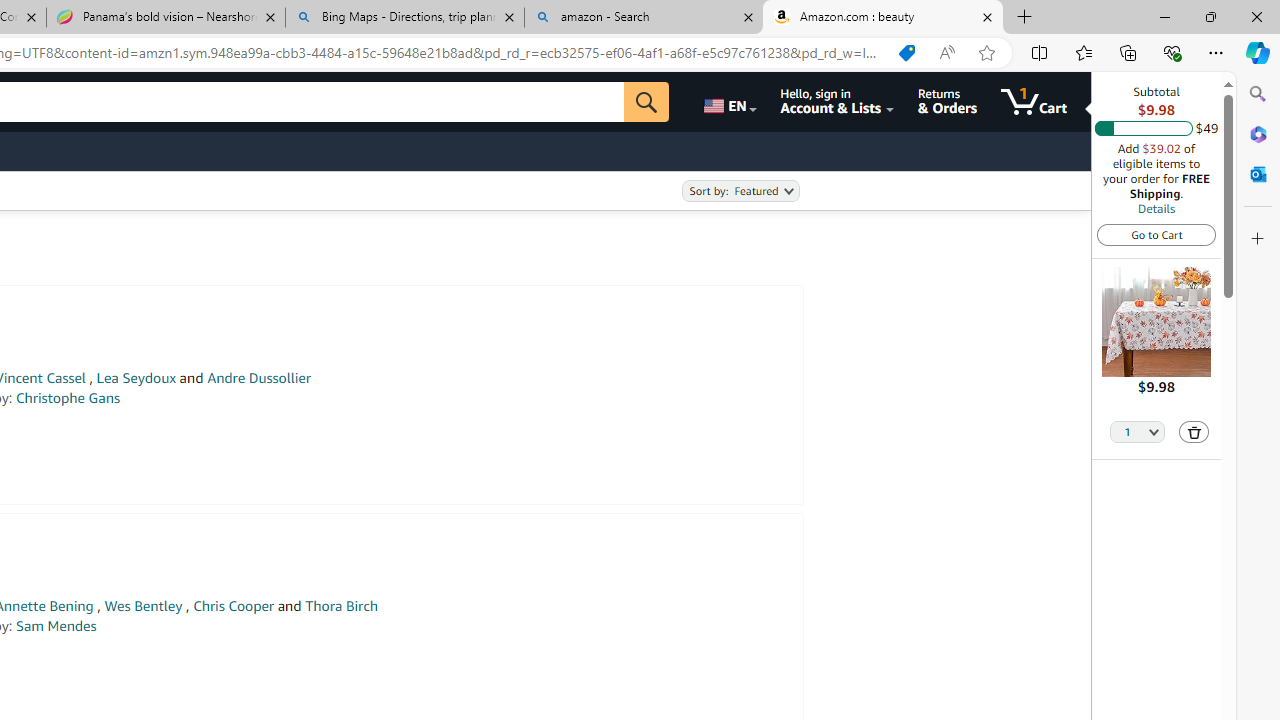  I want to click on Delete, so click(1194, 432).